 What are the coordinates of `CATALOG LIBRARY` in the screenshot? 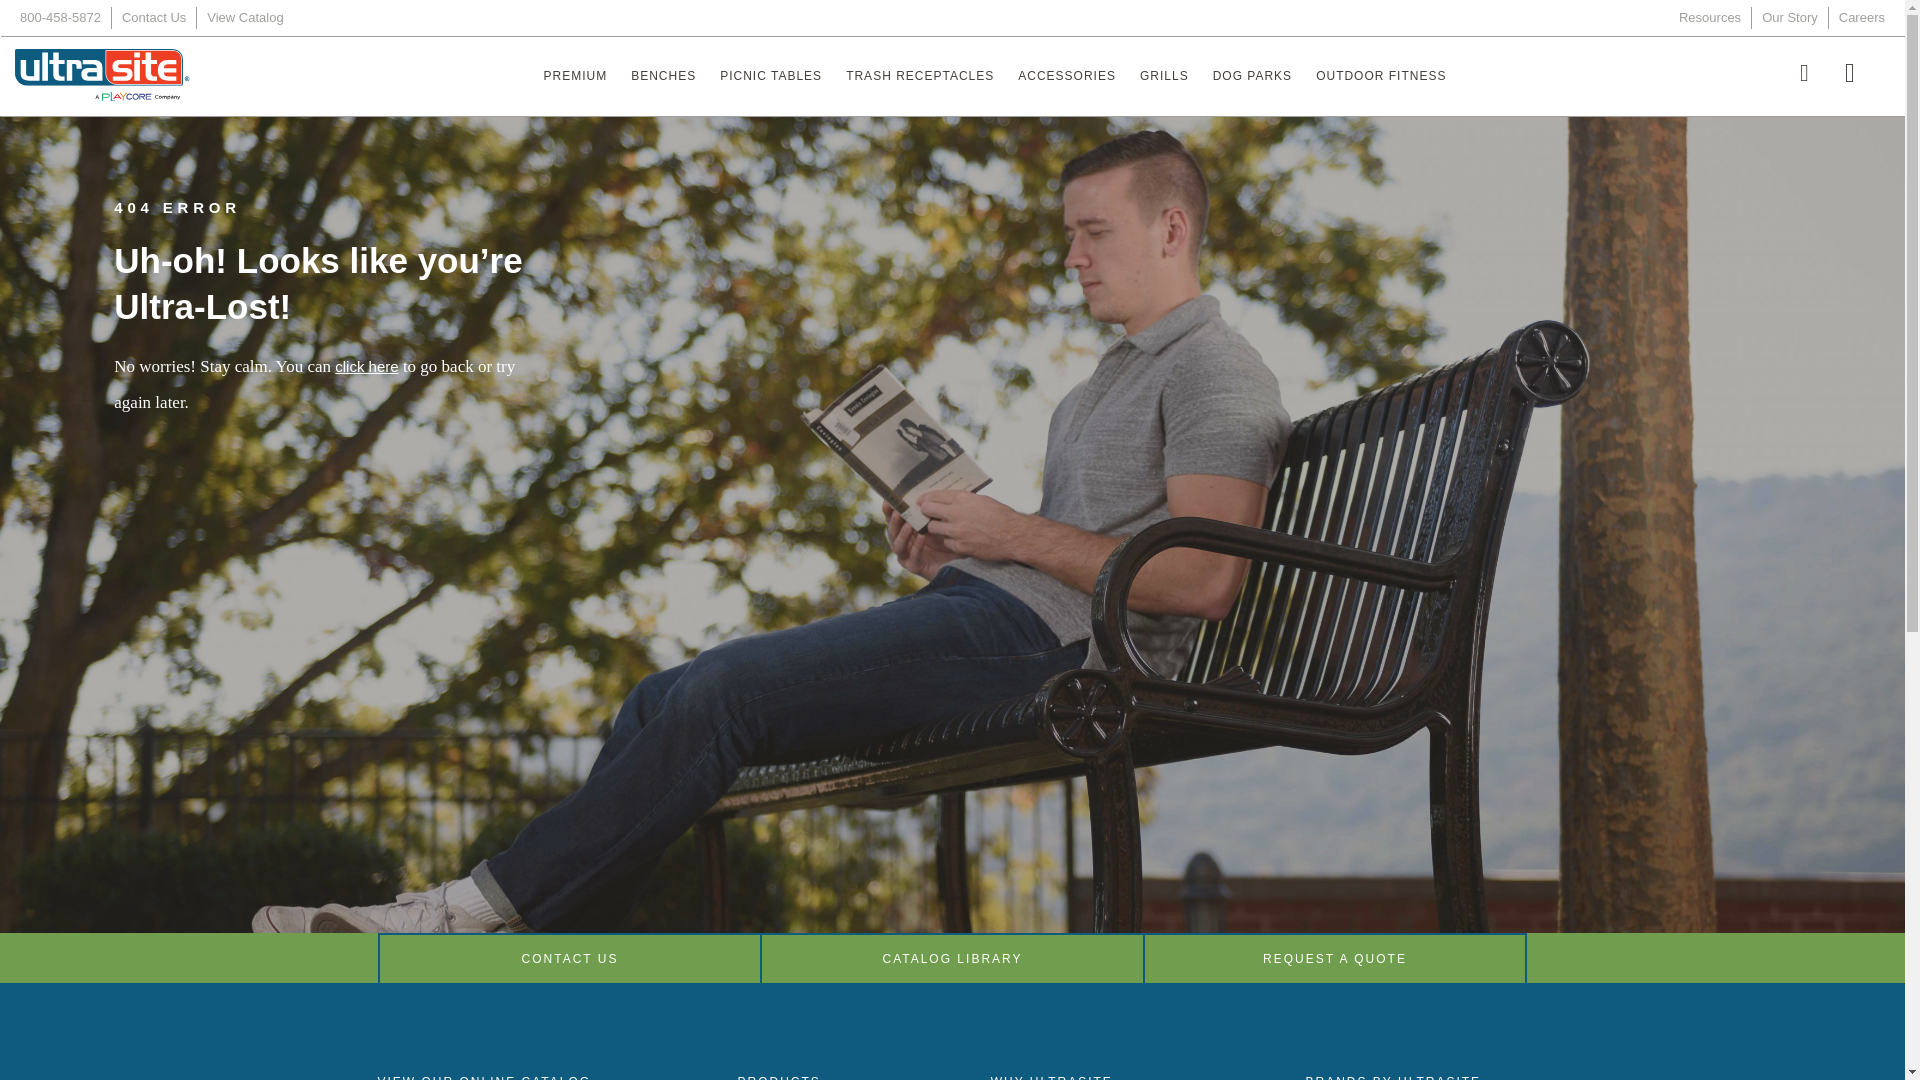 It's located at (952, 958).